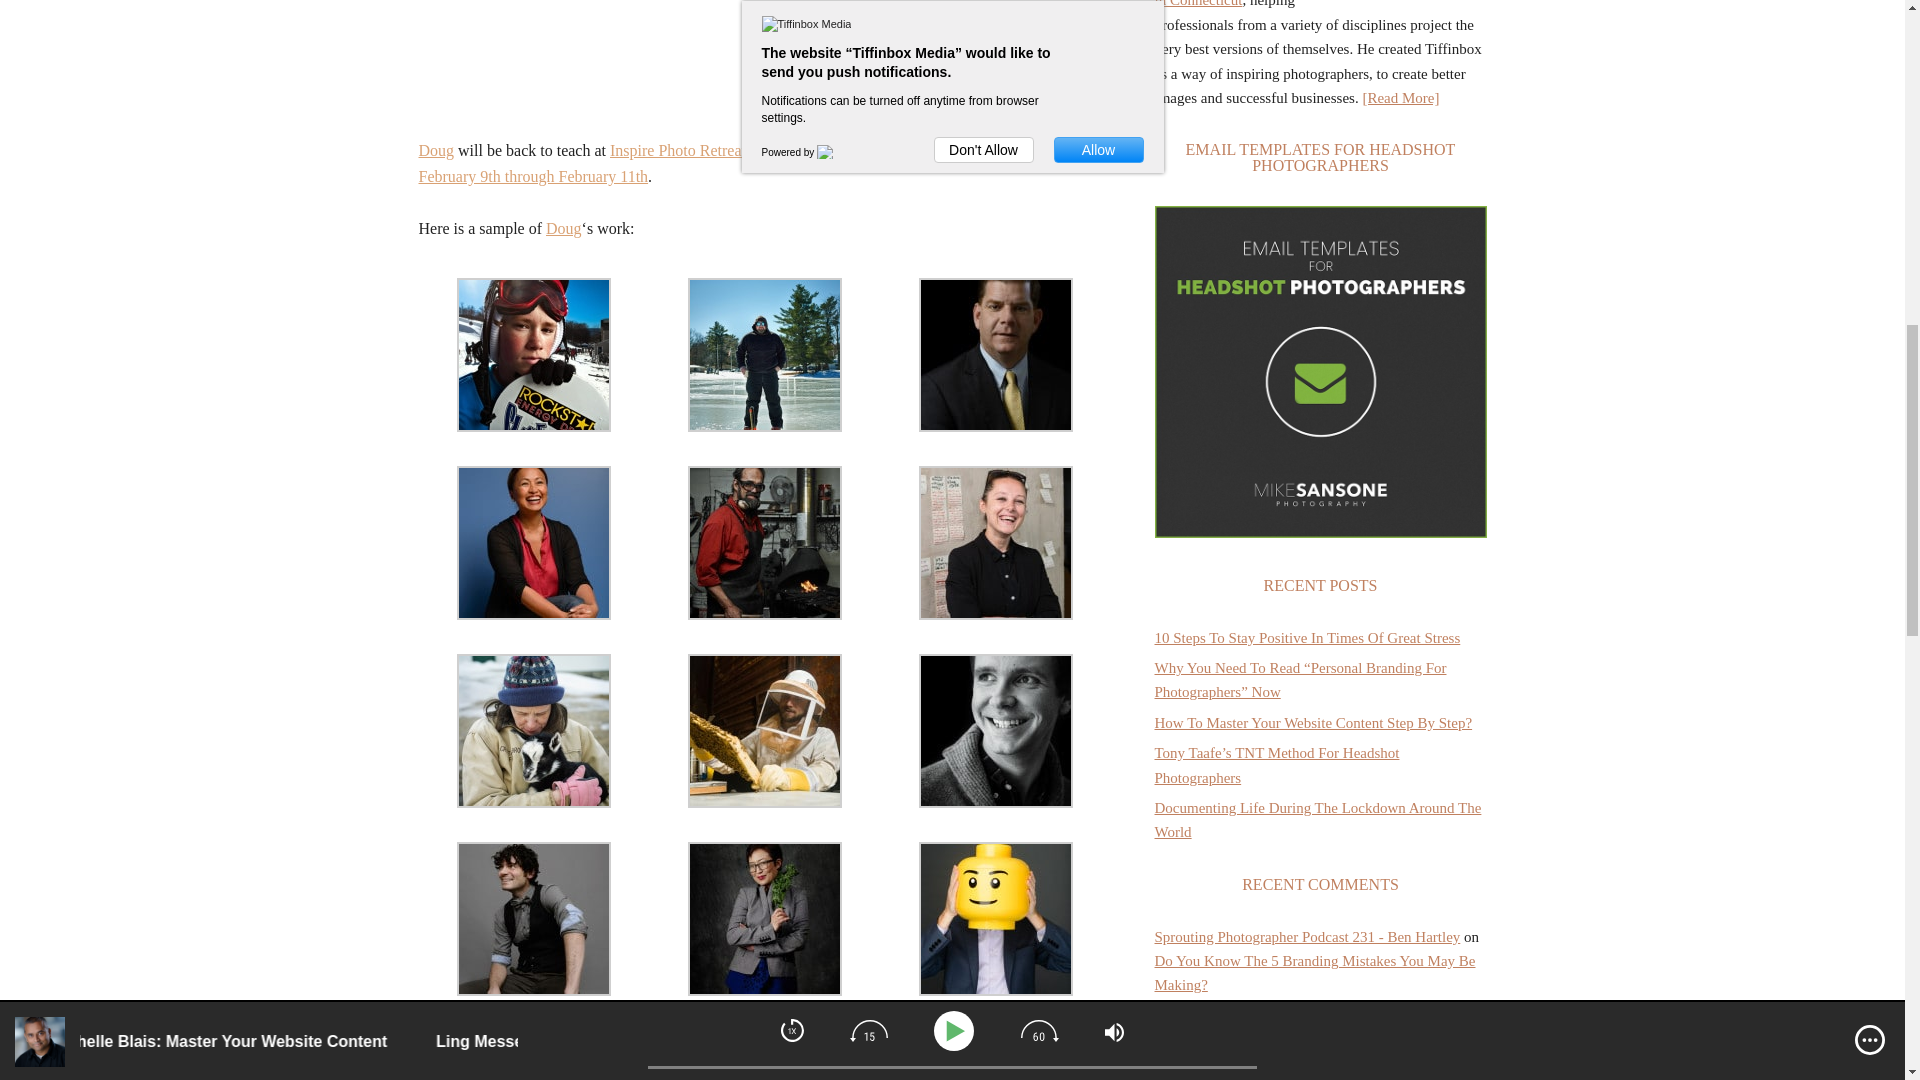  I want to click on Doug, so click(436, 150).